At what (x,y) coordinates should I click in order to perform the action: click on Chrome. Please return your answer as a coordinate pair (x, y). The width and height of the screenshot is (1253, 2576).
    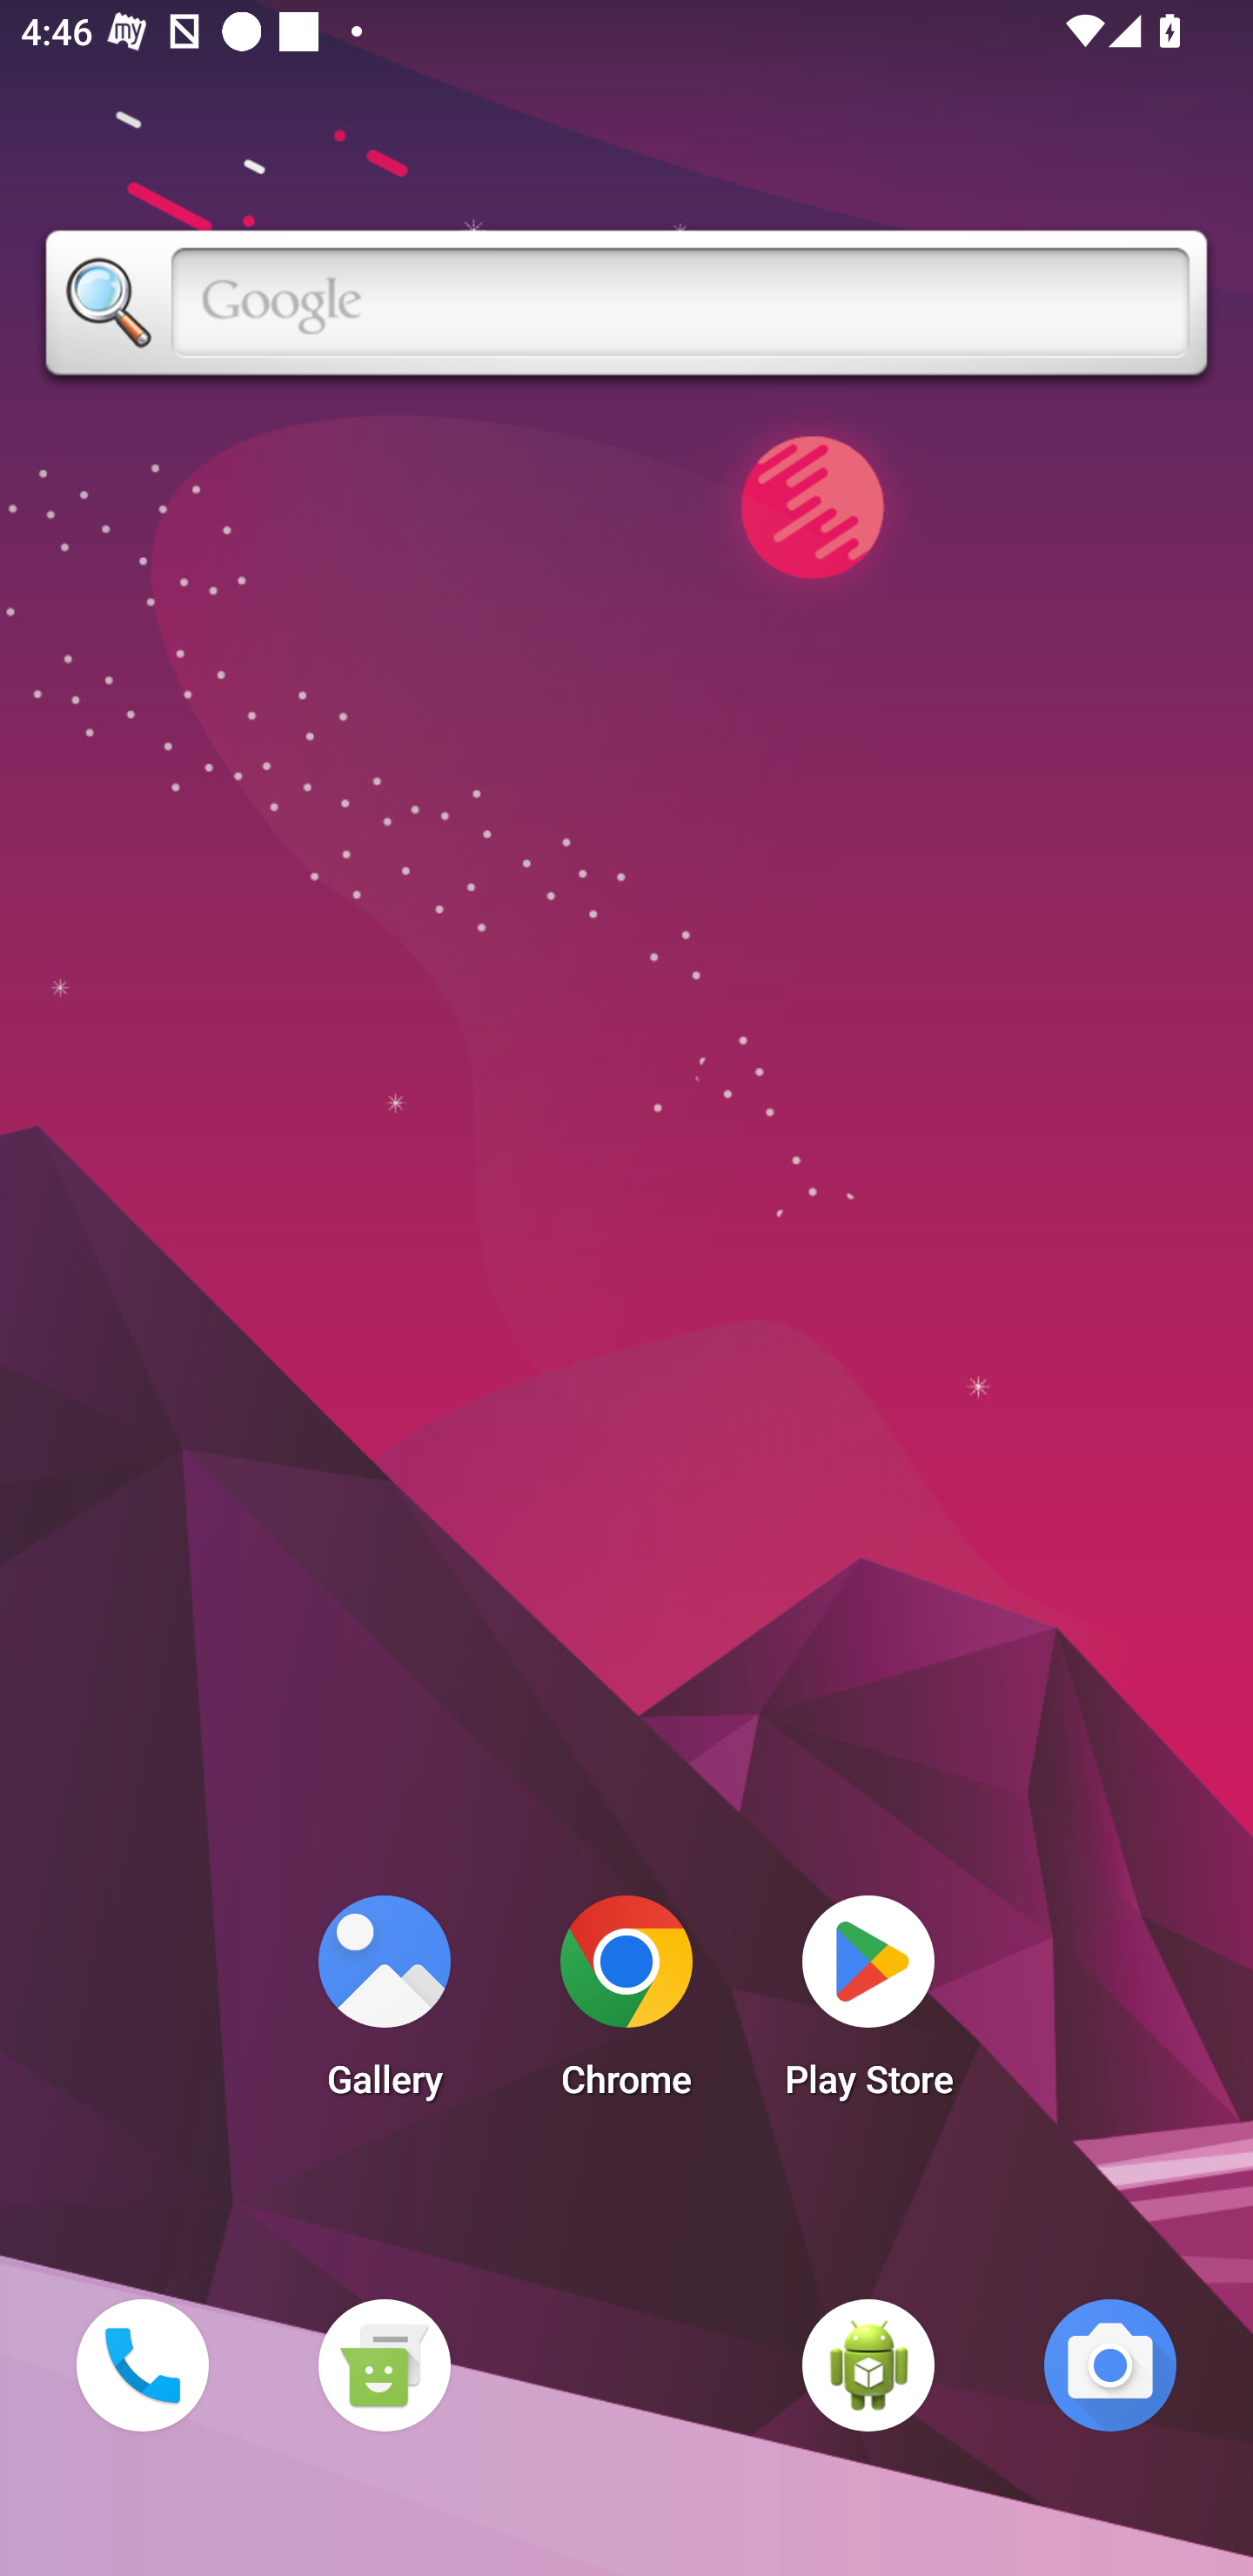
    Looking at the image, I should click on (626, 2005).